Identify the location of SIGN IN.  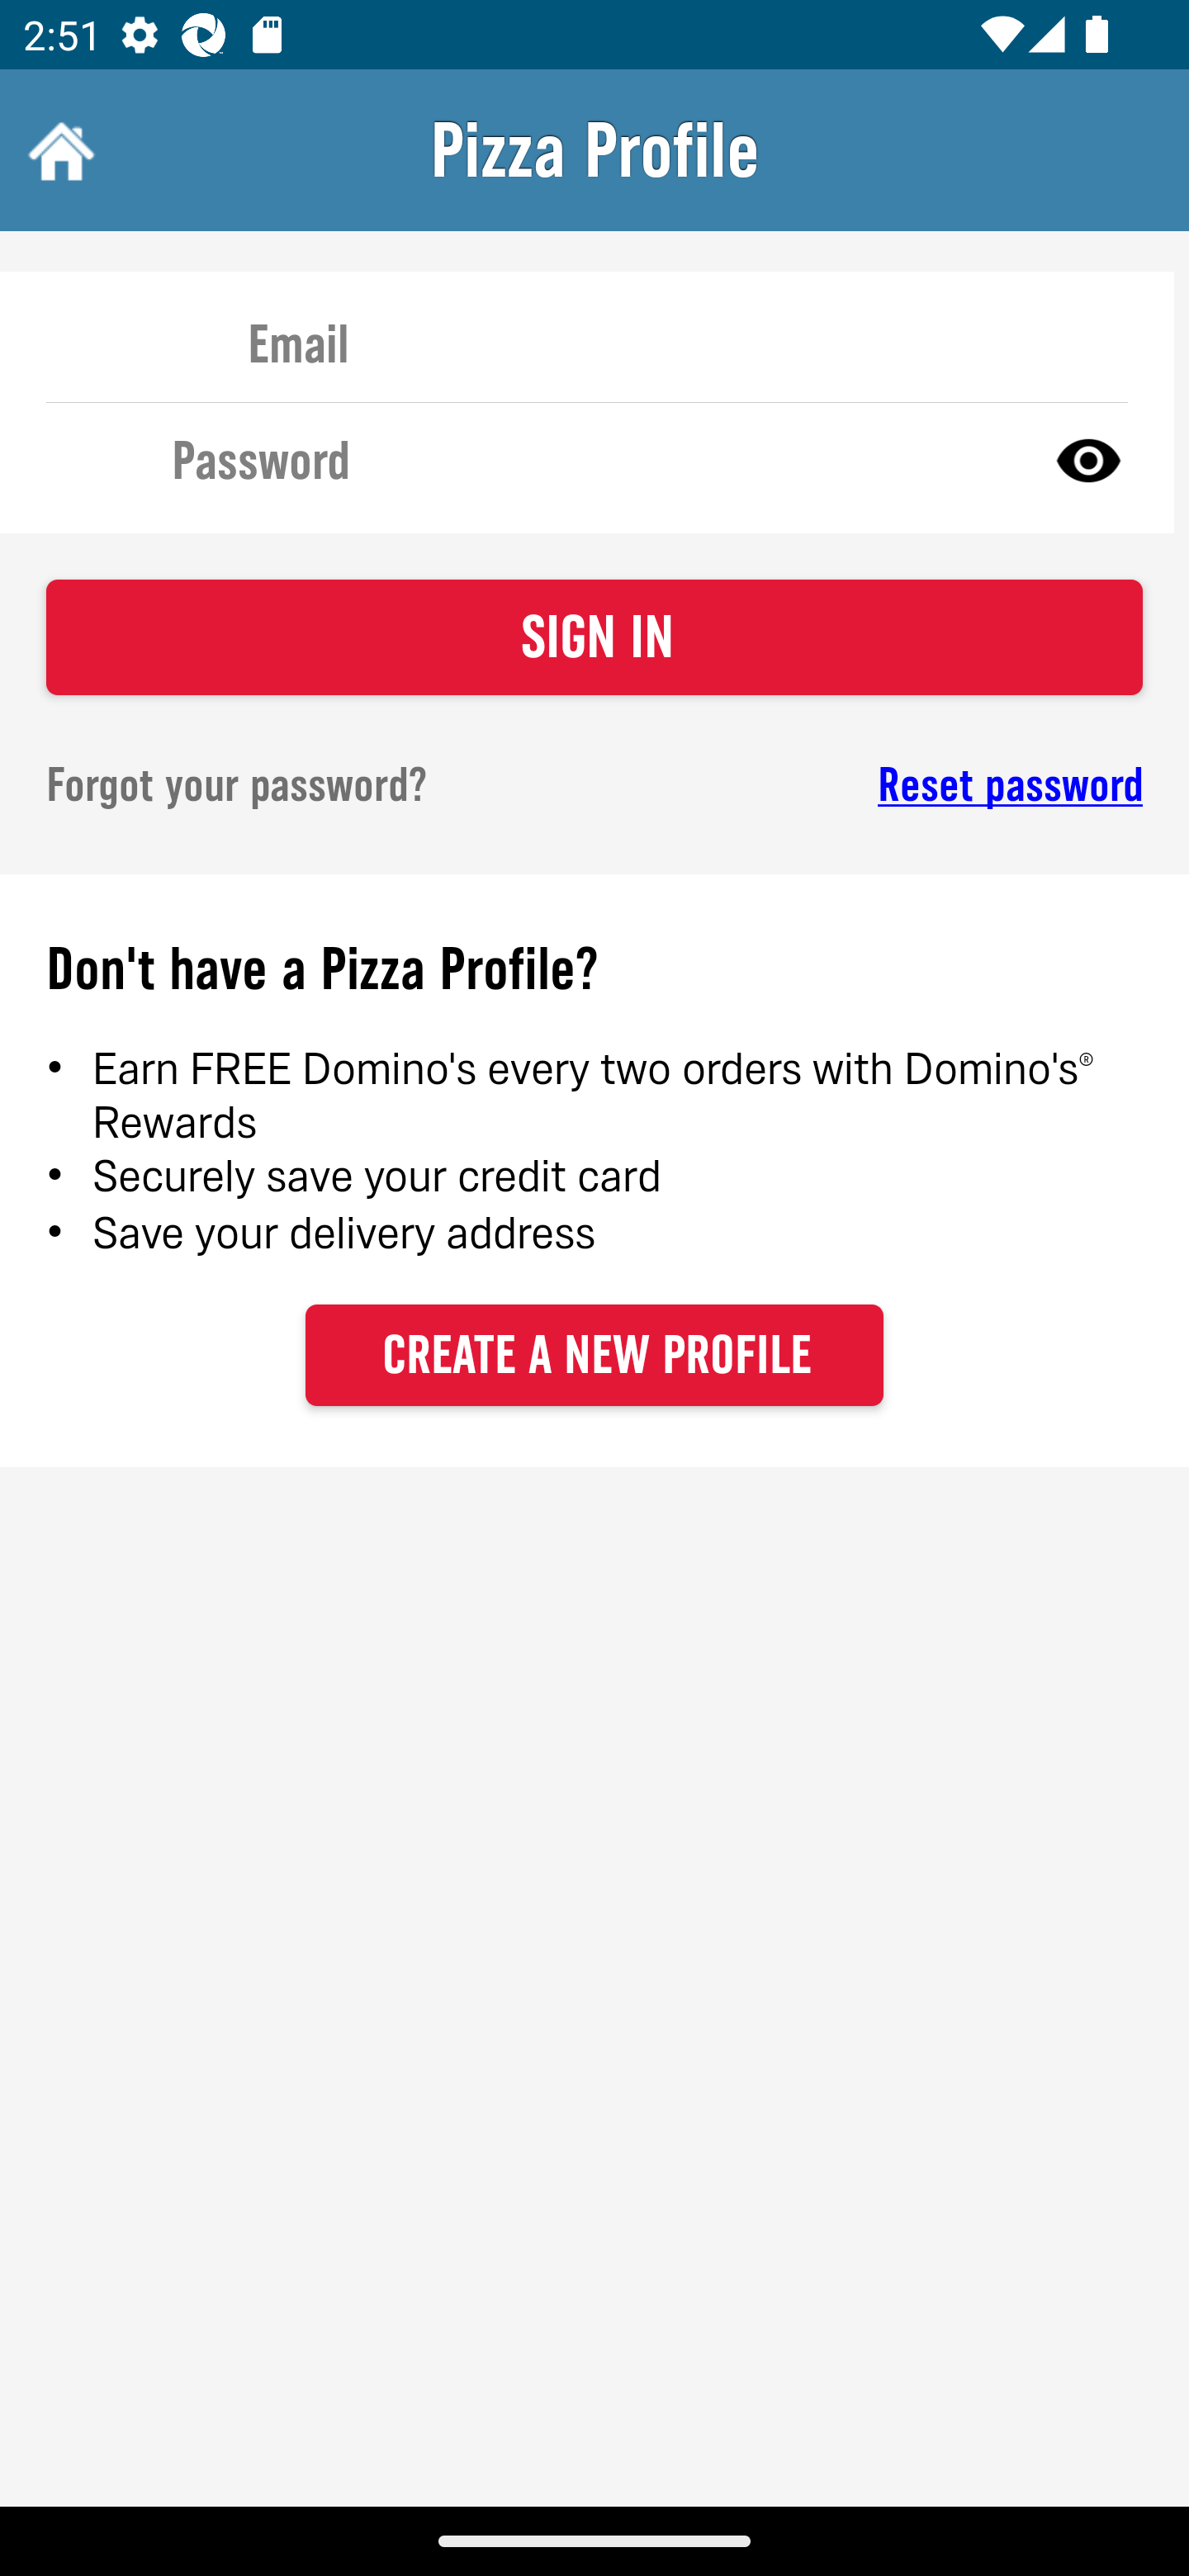
(594, 637).